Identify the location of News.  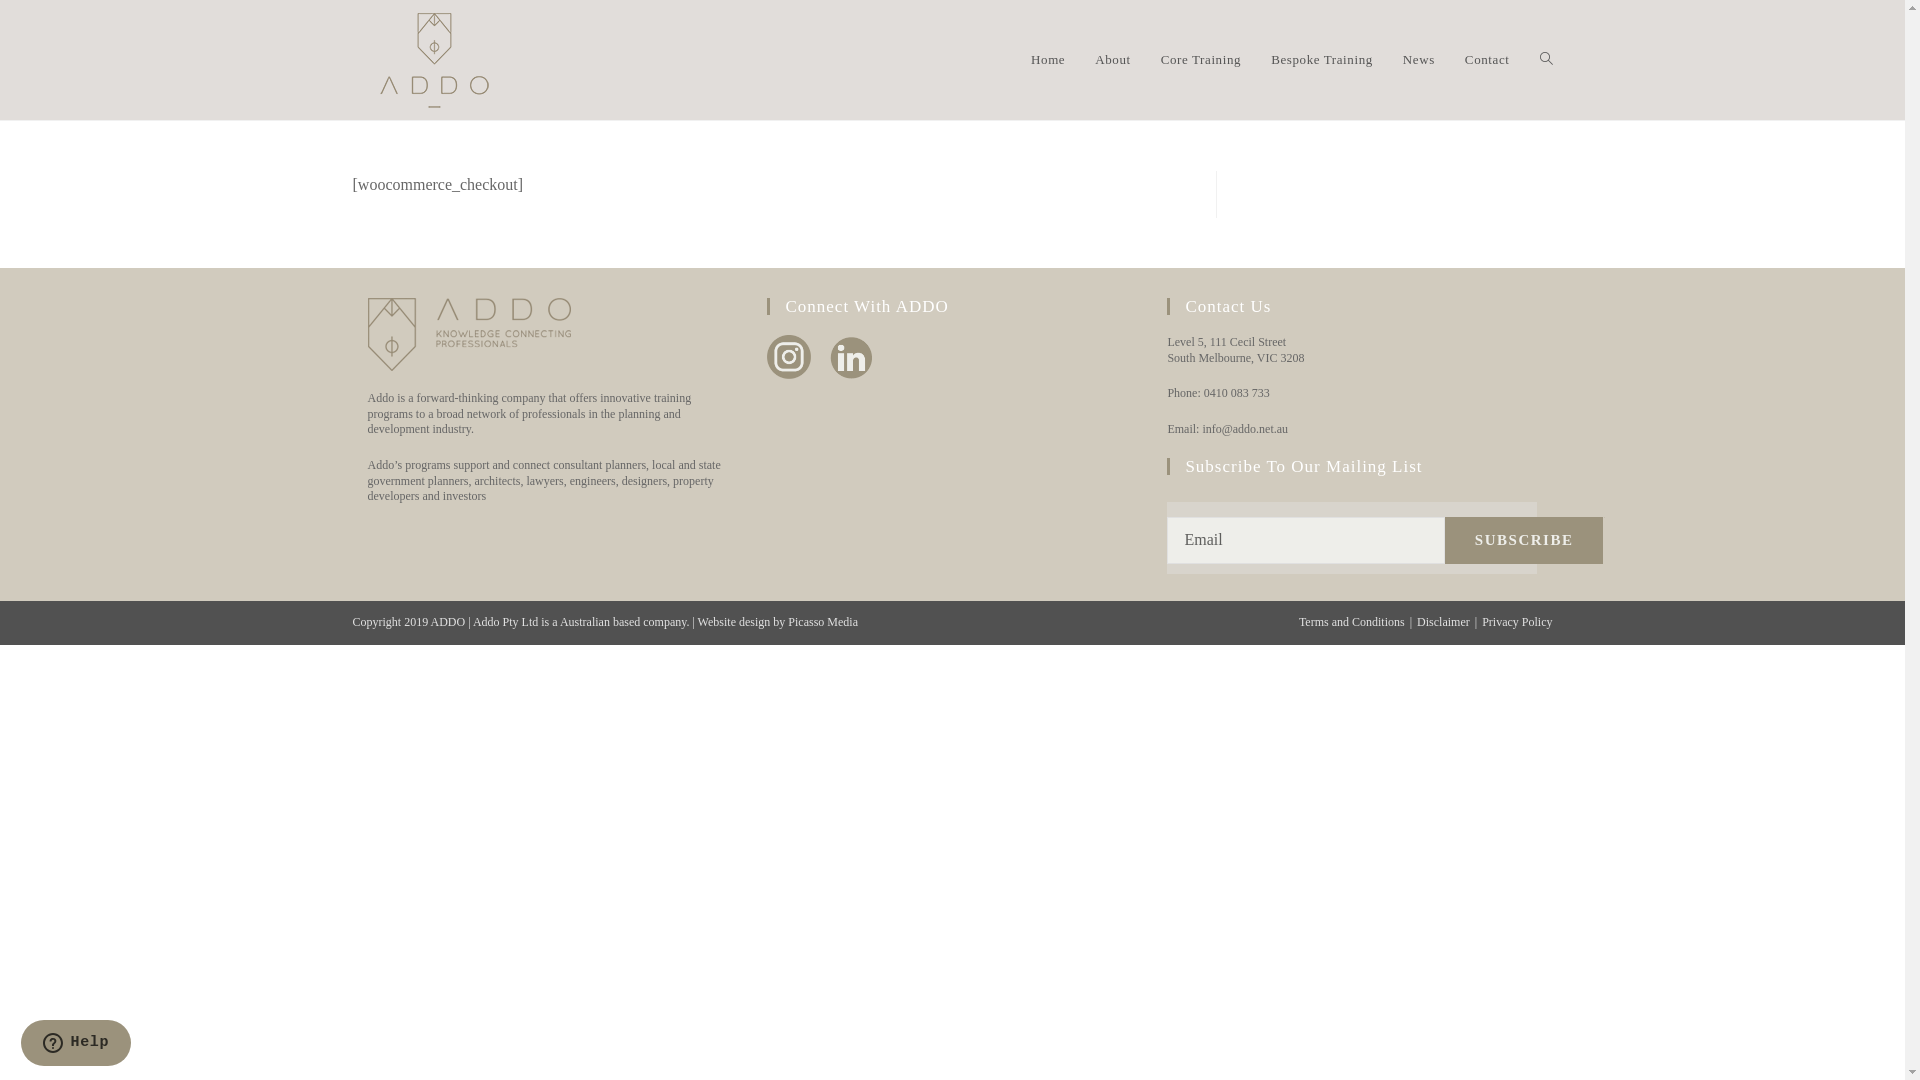
(1419, 60).